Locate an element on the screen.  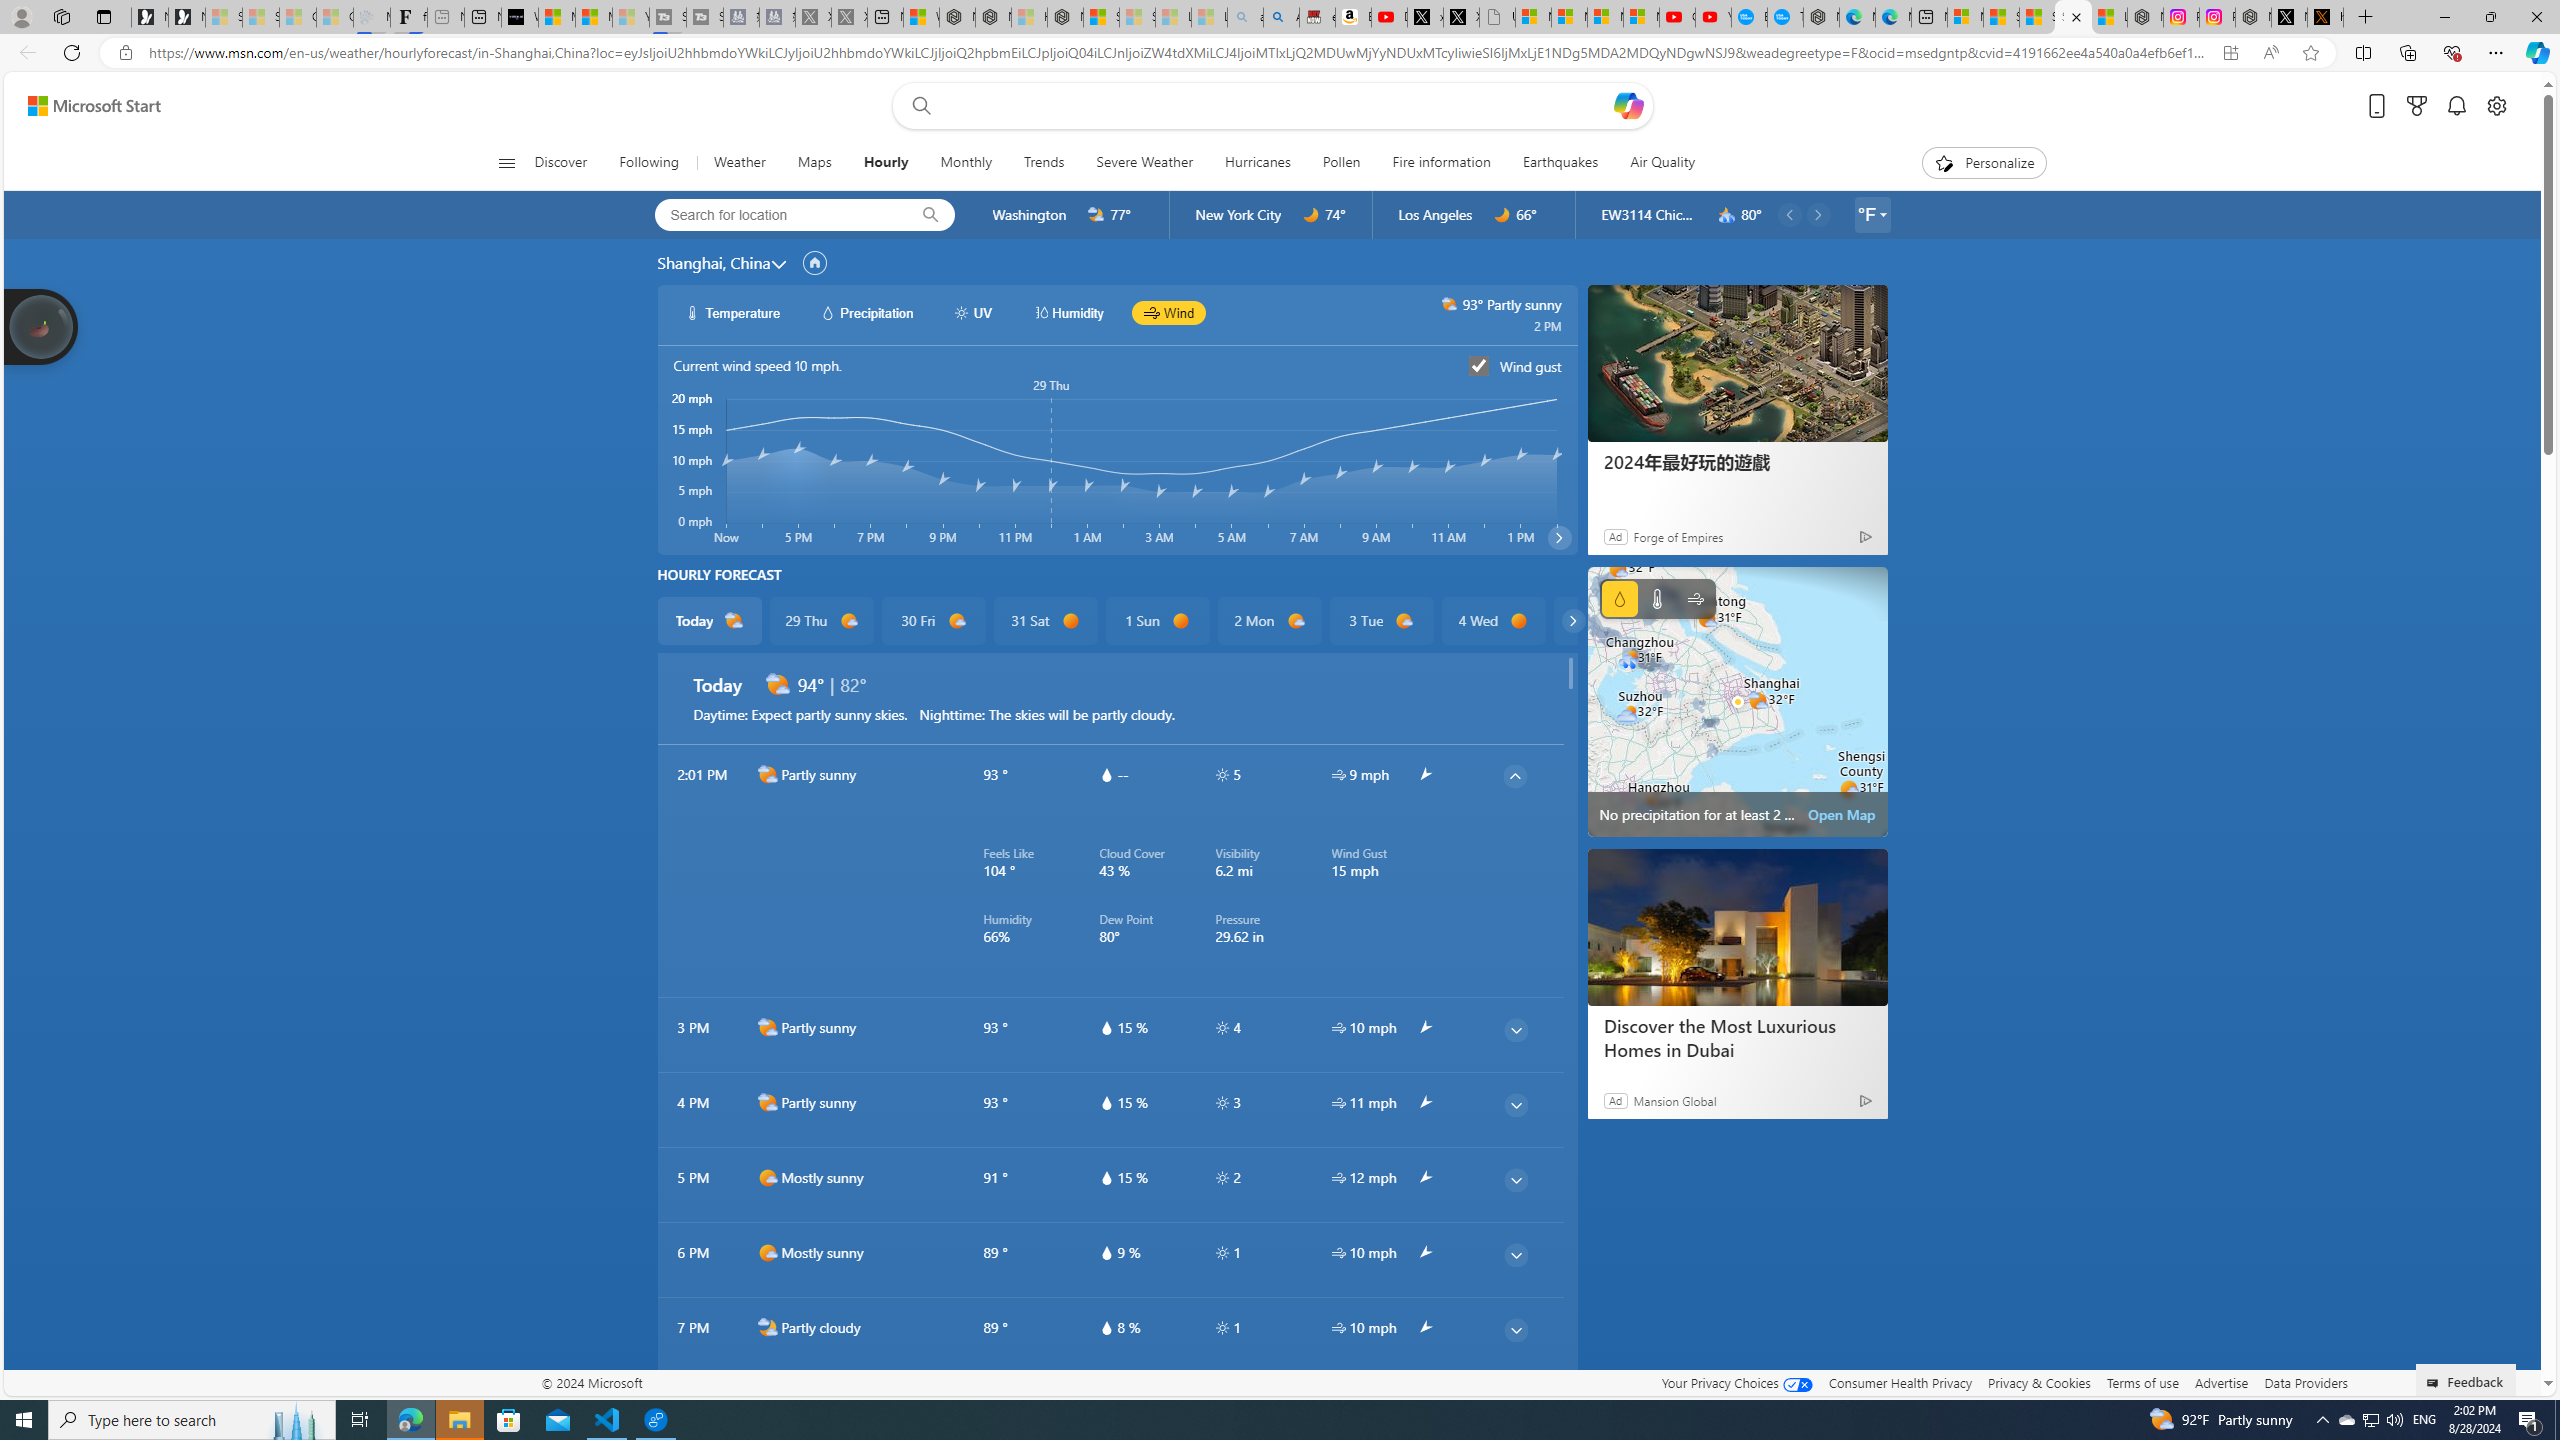
4 Wed d0000 is located at coordinates (1494, 621).